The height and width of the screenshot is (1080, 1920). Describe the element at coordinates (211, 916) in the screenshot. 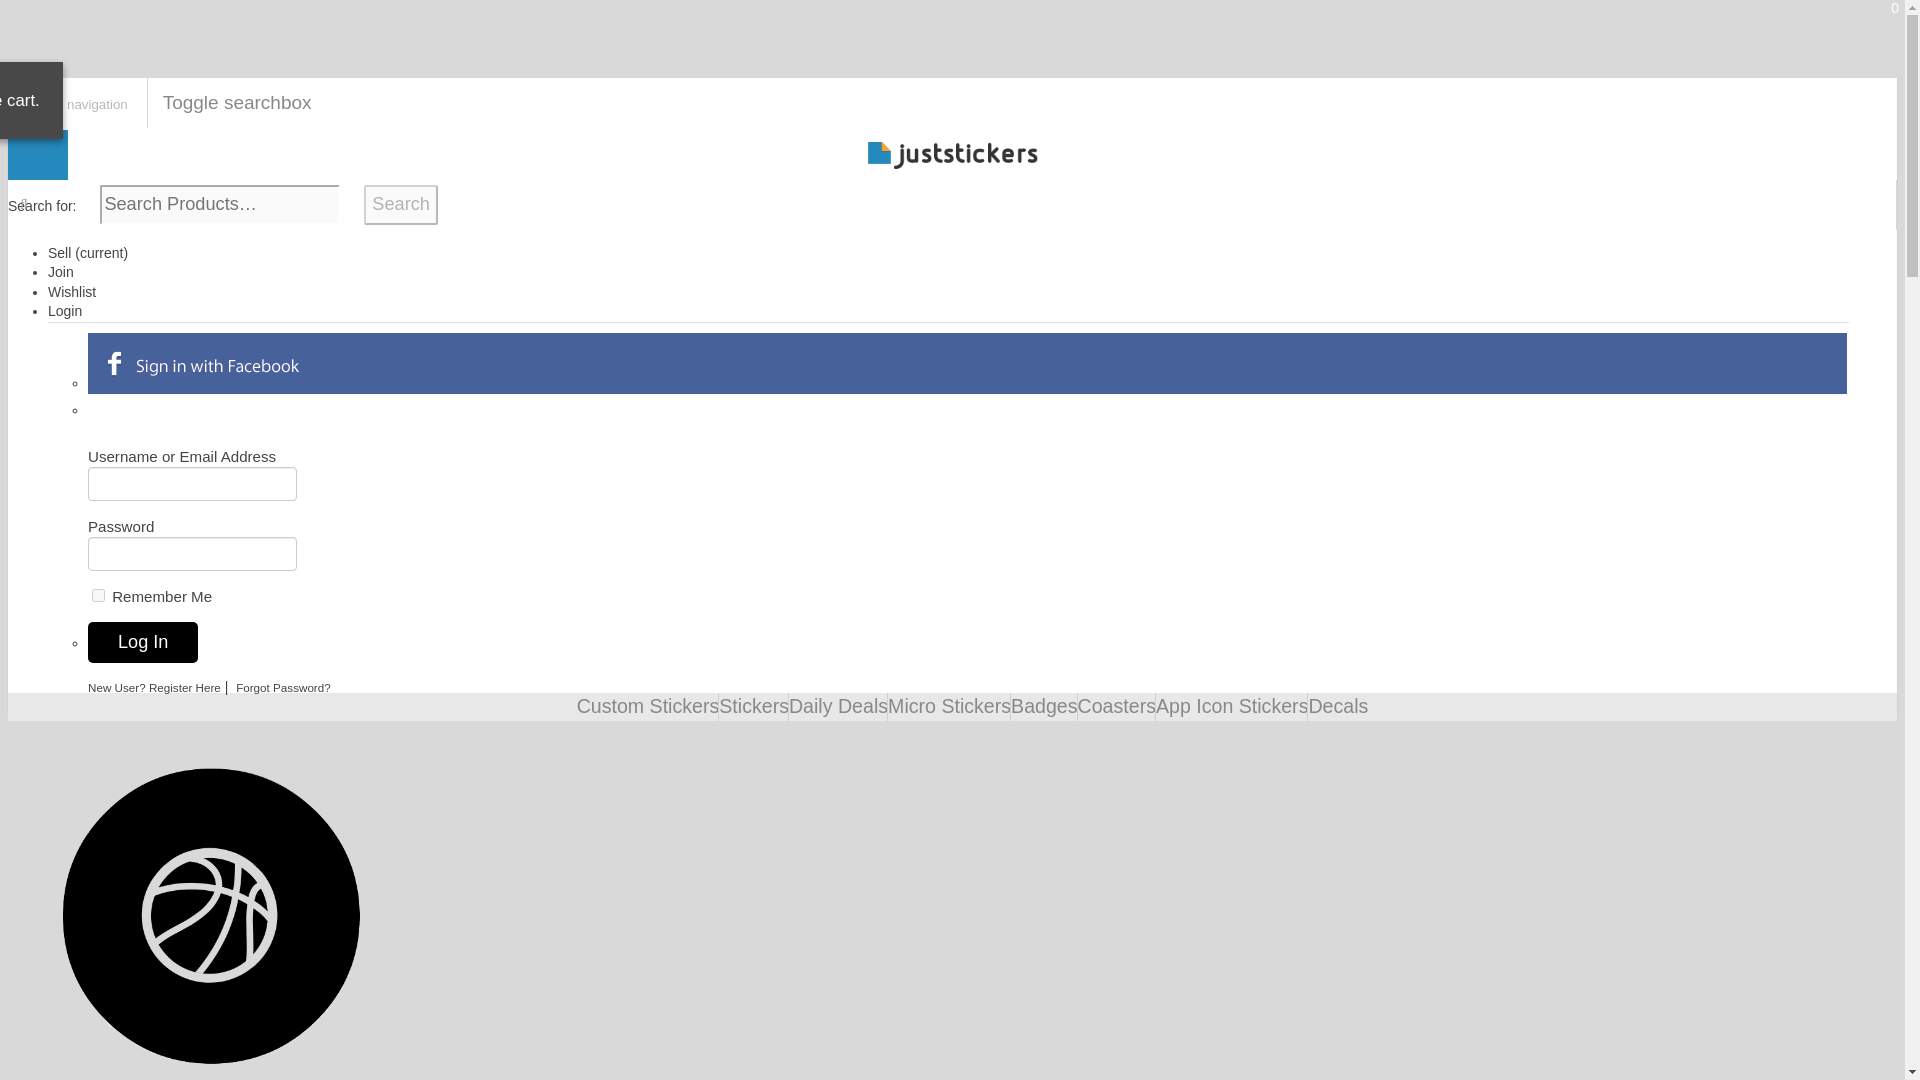

I see `basketball-decal` at that location.